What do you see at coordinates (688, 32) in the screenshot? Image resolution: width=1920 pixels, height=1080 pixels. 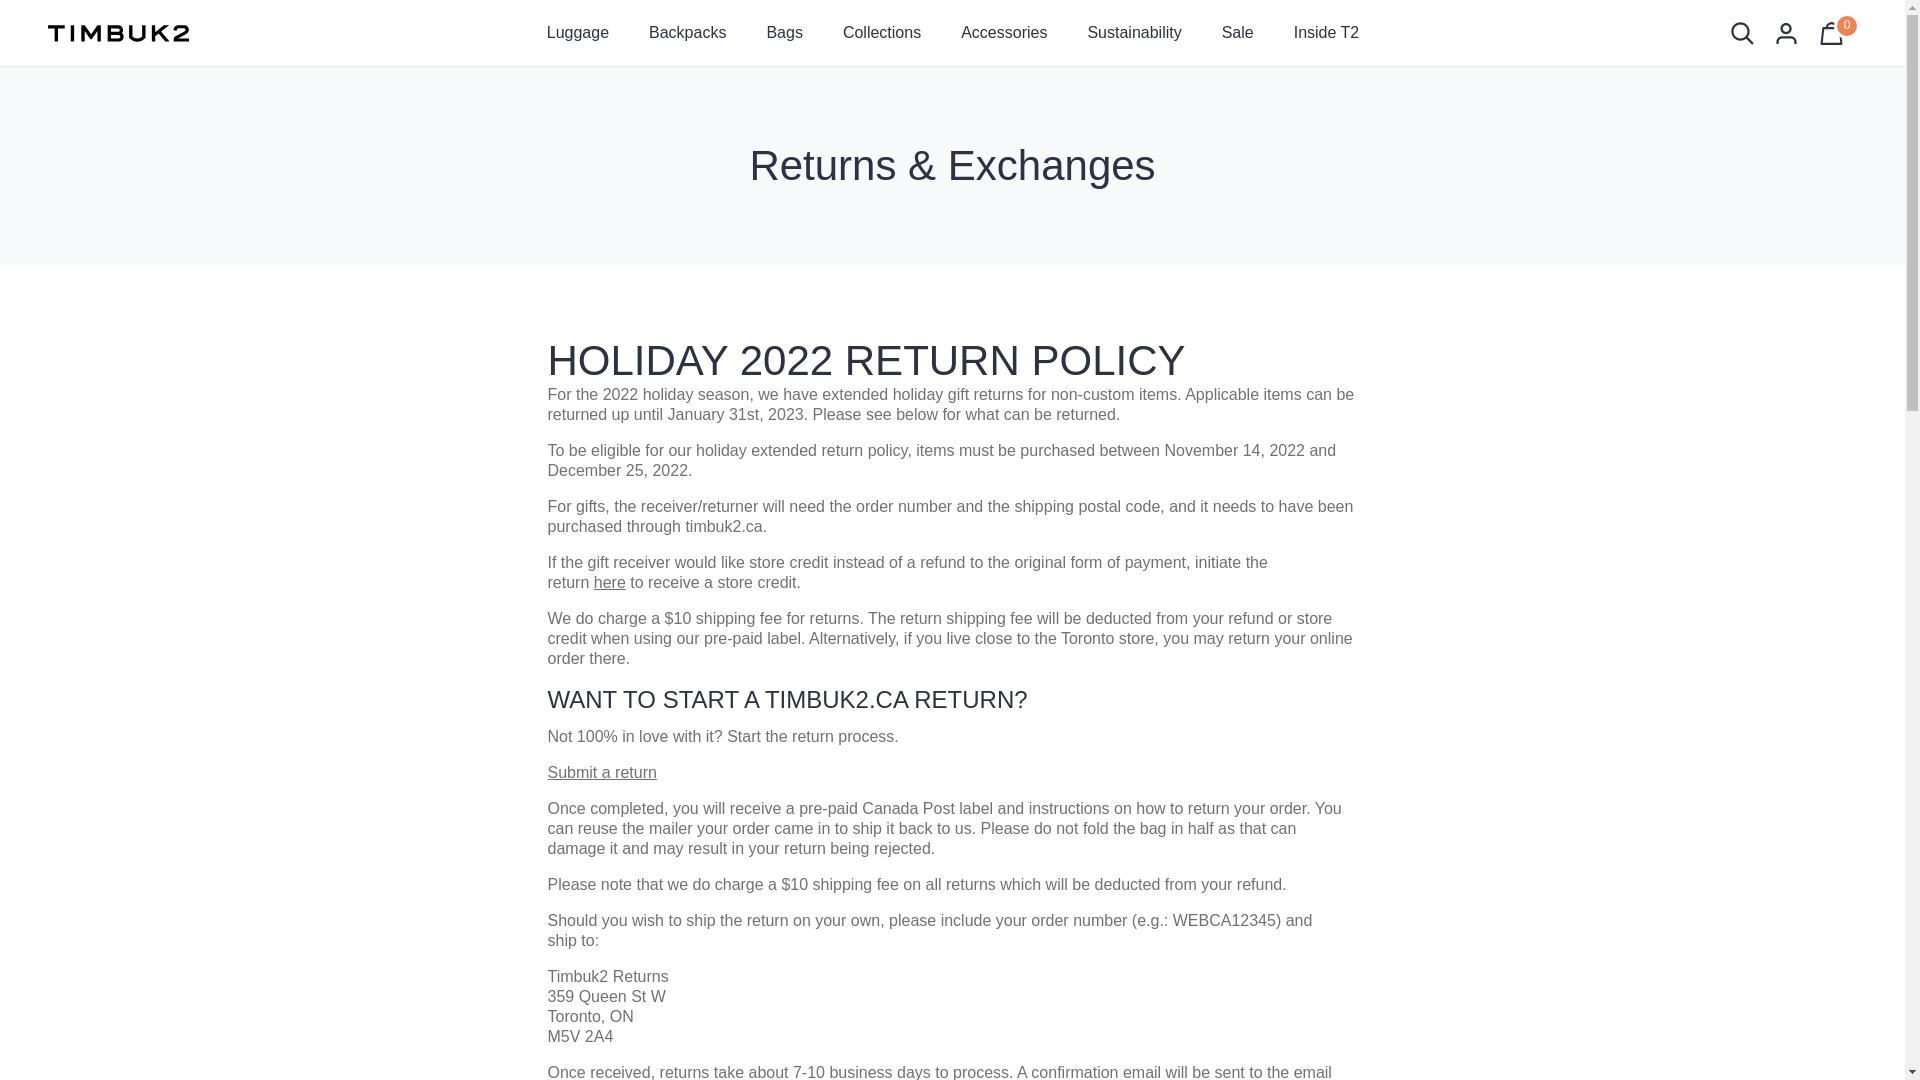 I see `Backpacks` at bounding box center [688, 32].